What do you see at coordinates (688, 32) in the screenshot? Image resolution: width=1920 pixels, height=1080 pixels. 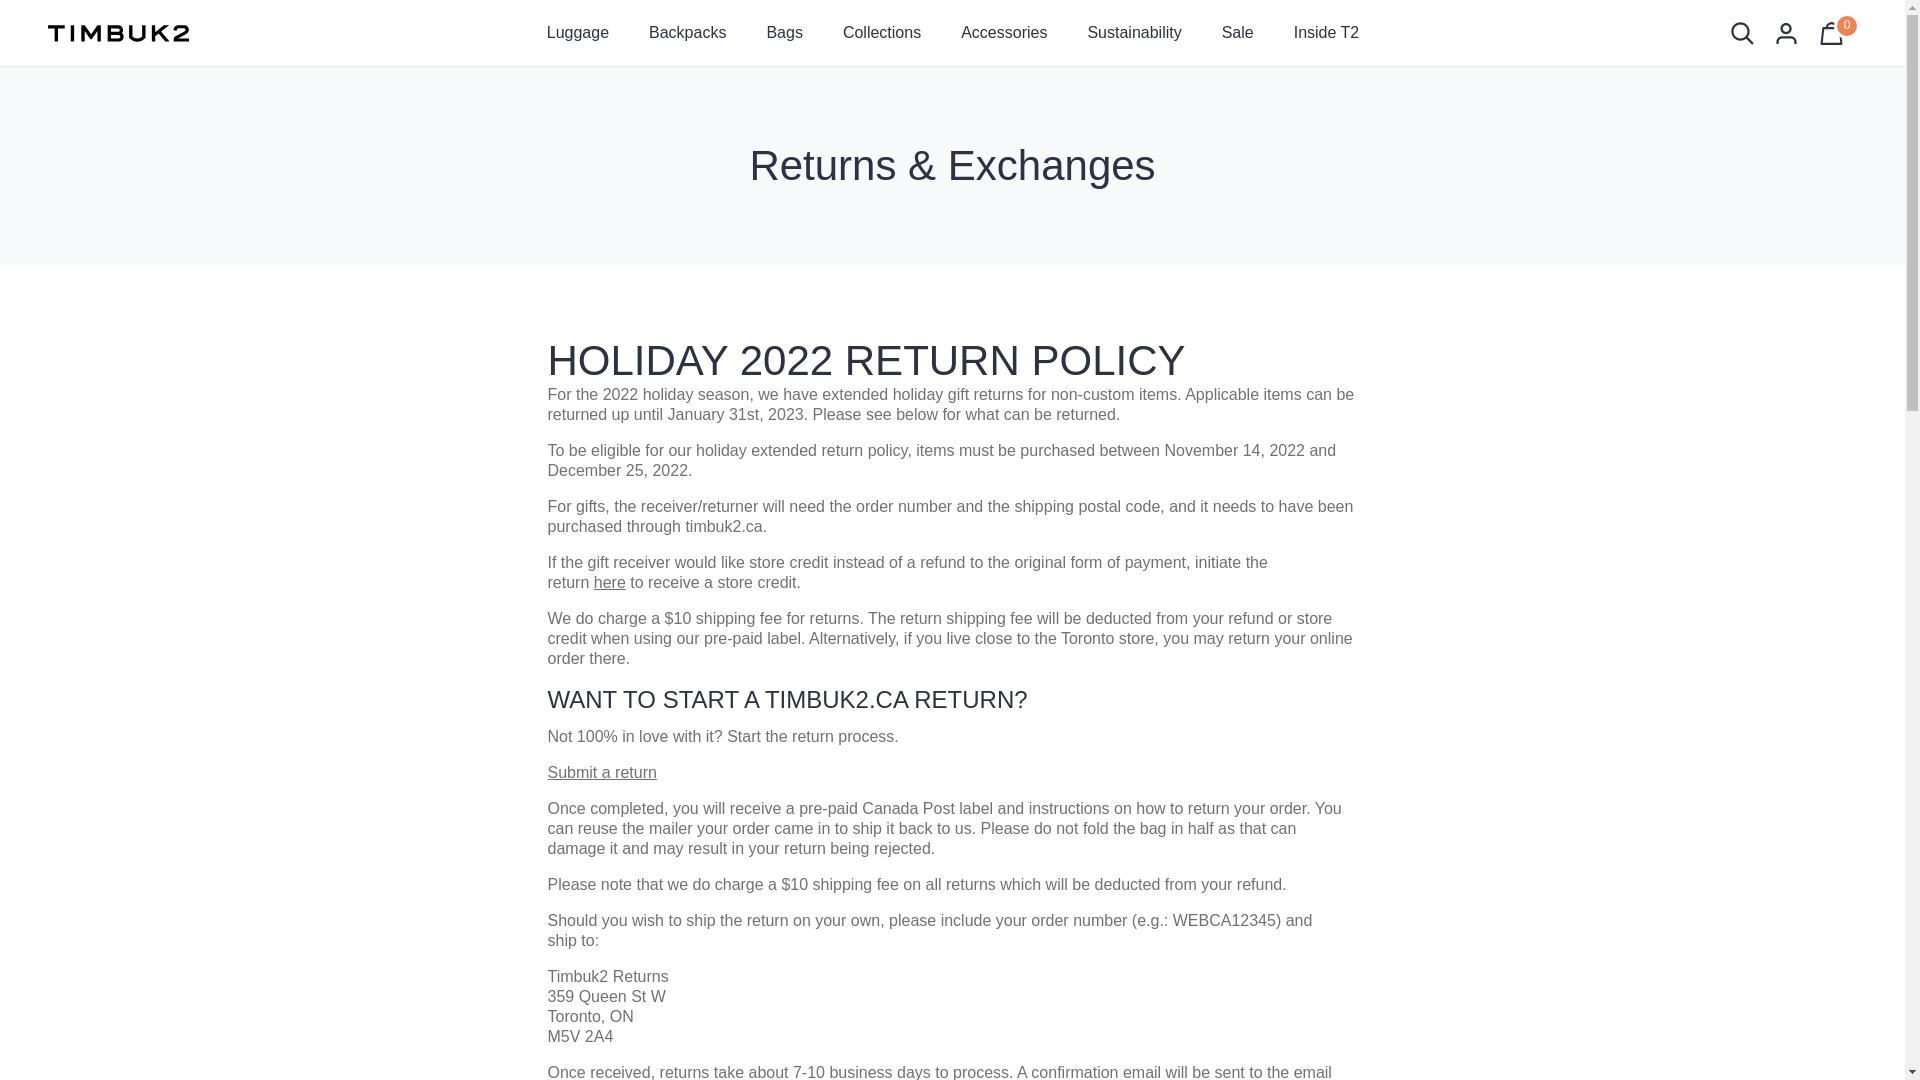 I see `Backpacks` at bounding box center [688, 32].